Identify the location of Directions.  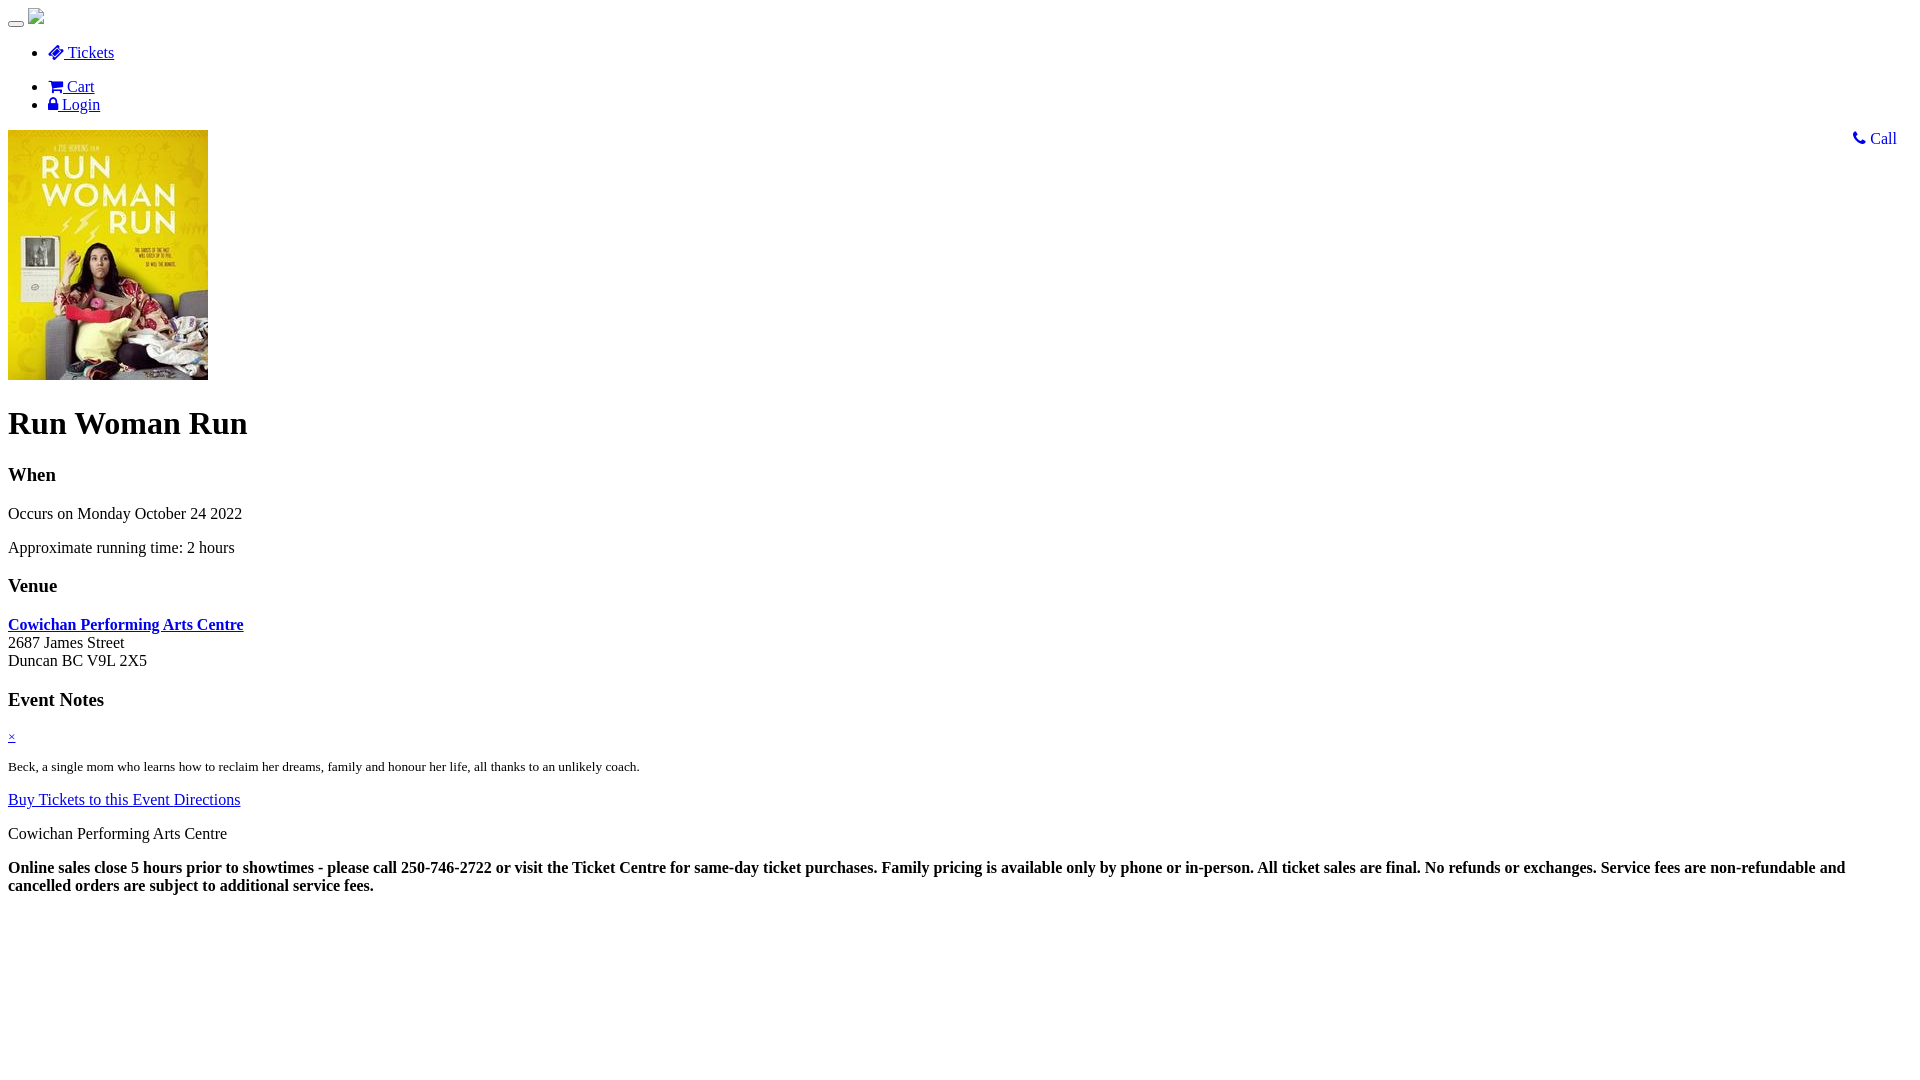
(208, 800).